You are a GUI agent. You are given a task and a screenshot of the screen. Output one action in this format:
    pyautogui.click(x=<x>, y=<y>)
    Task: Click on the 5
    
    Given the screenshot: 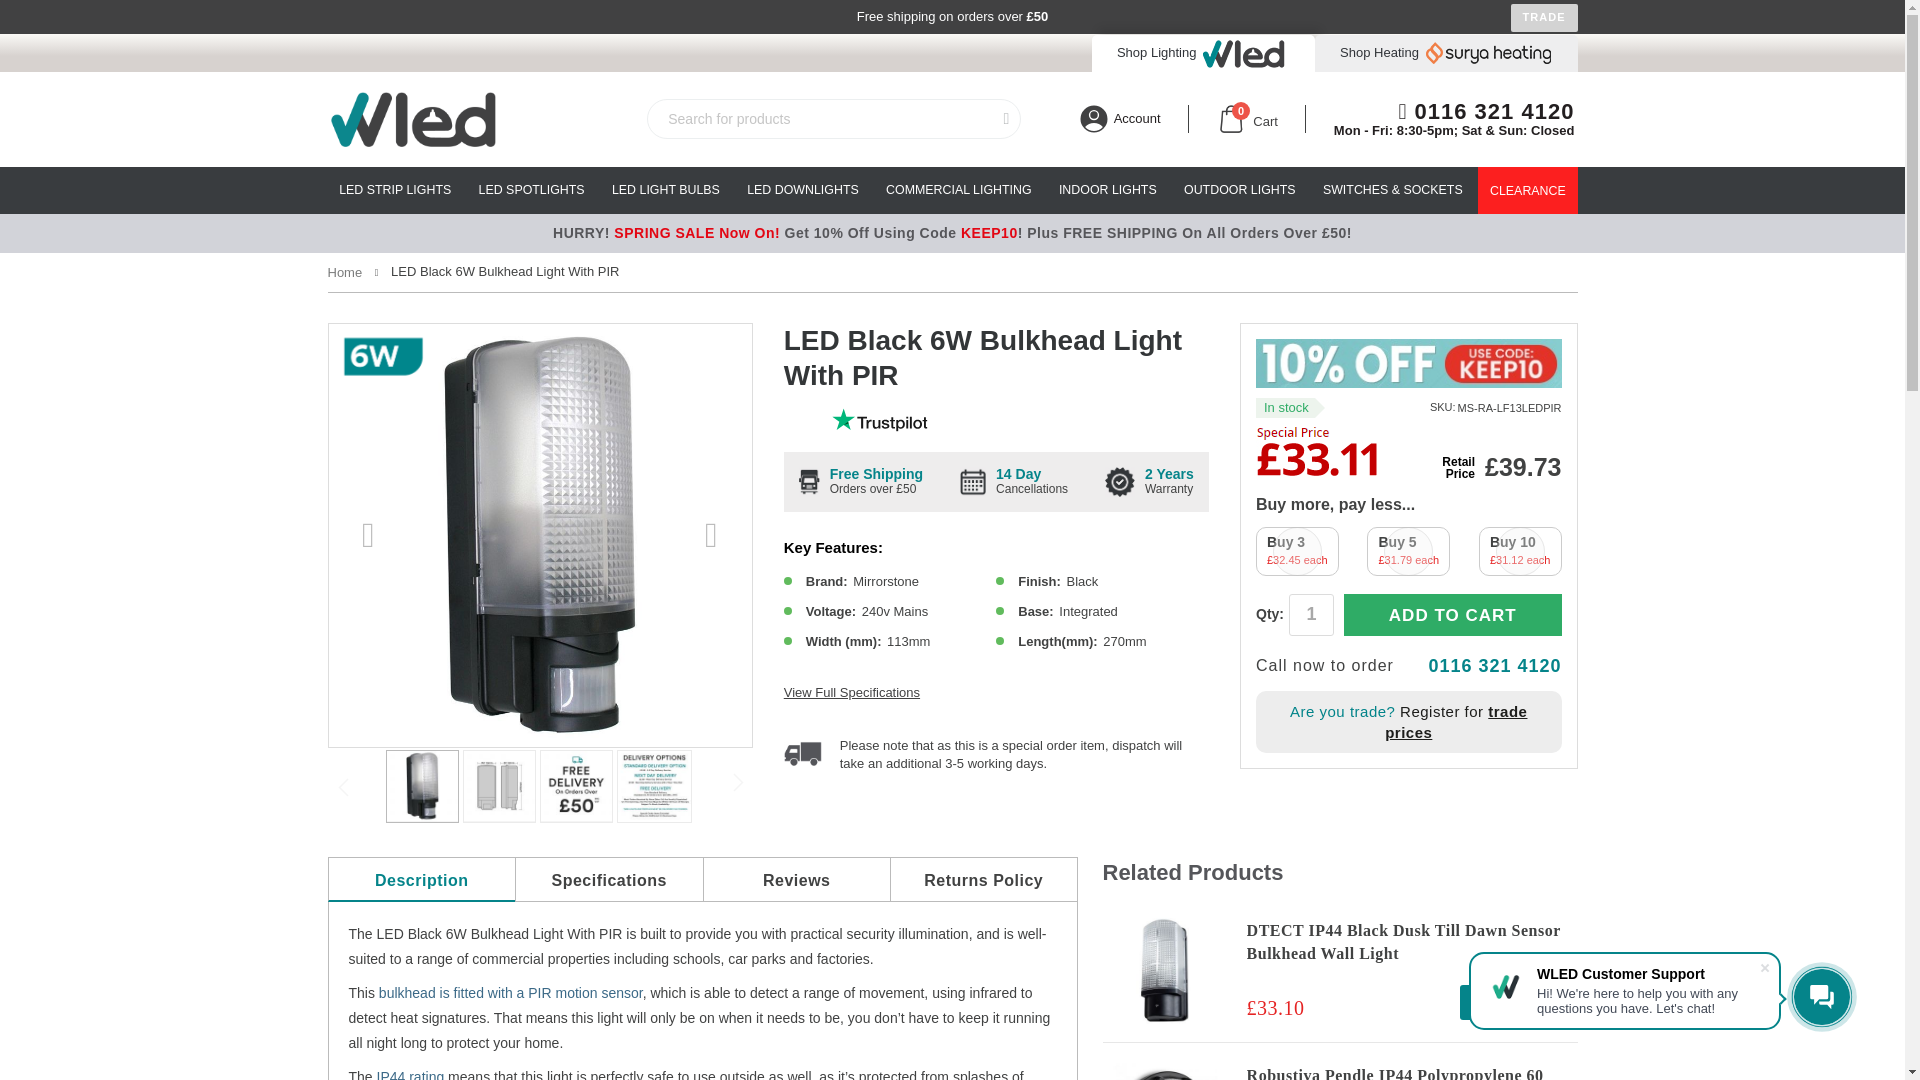 What is the action you would take?
    pyautogui.click(x=532, y=190)
    